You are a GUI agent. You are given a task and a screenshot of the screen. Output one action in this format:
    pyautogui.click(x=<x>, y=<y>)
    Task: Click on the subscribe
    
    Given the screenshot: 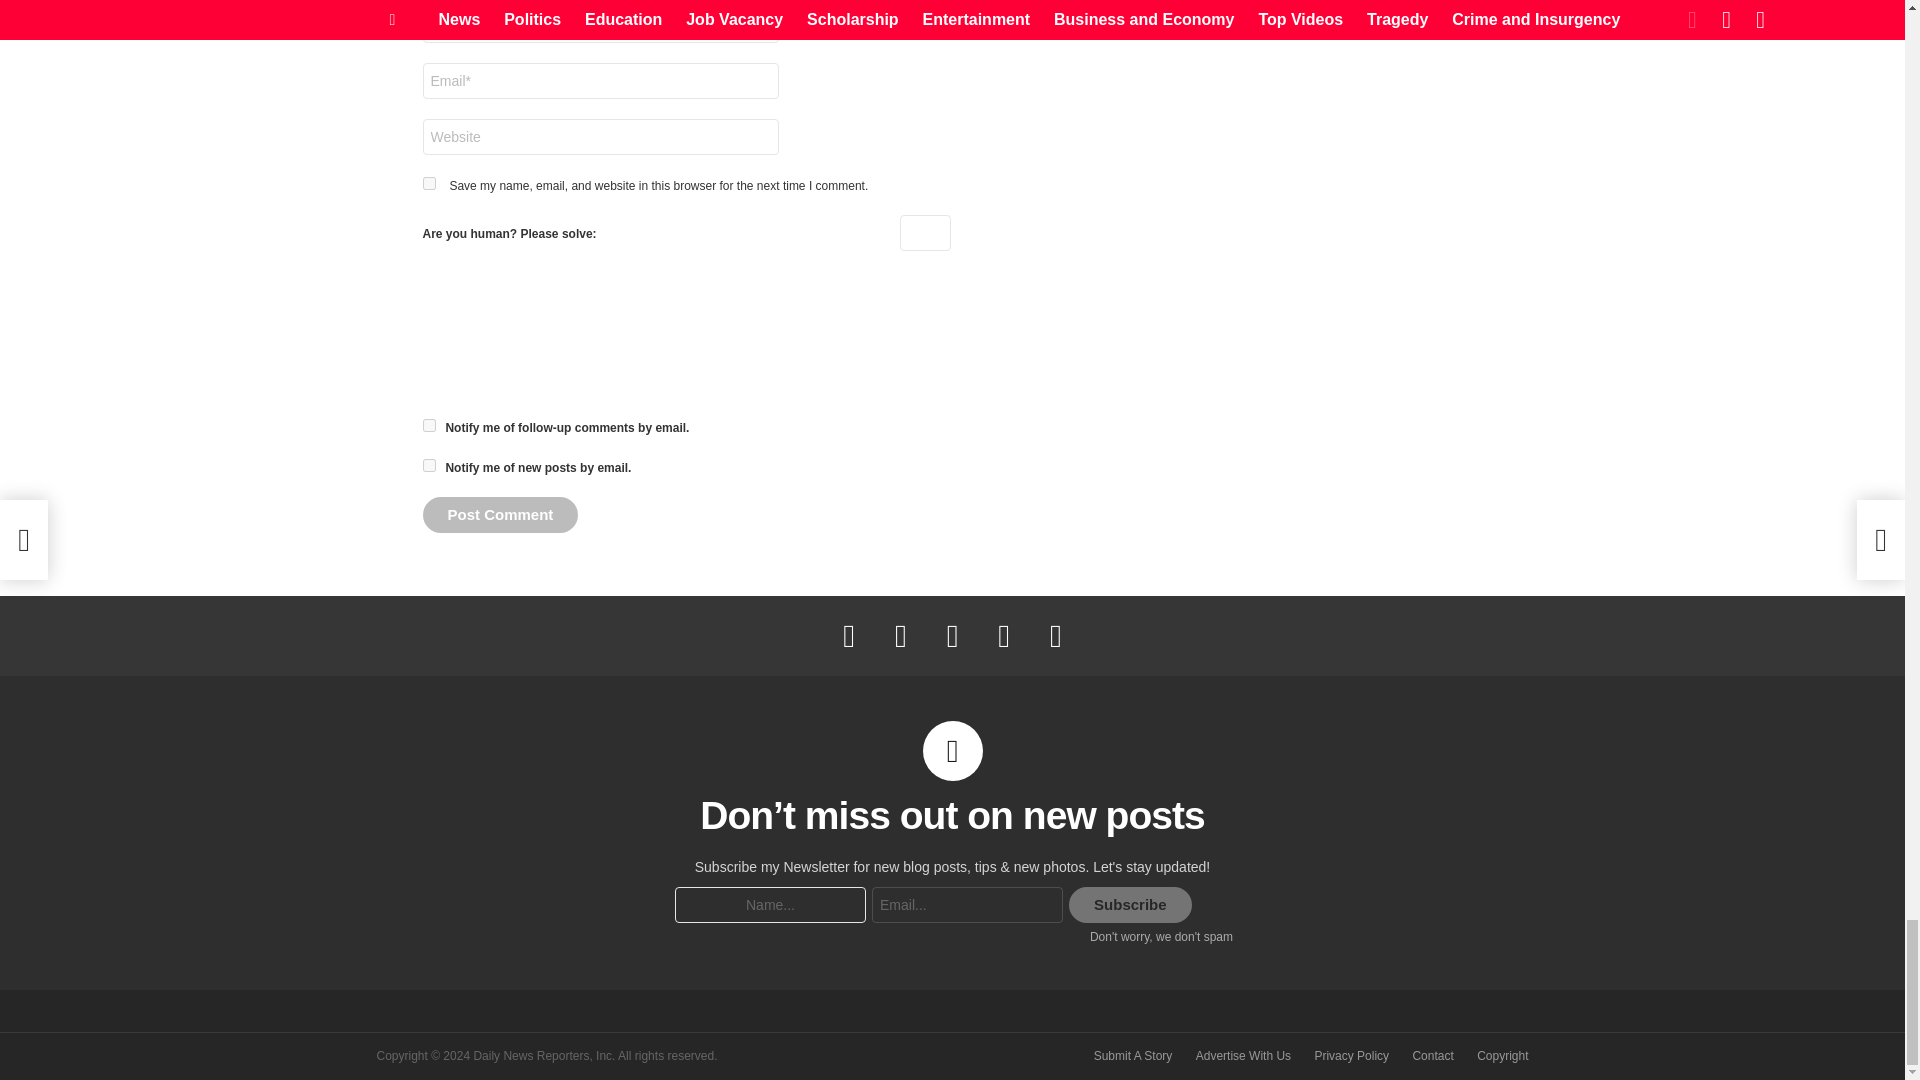 What is the action you would take?
    pyautogui.click(x=428, y=465)
    